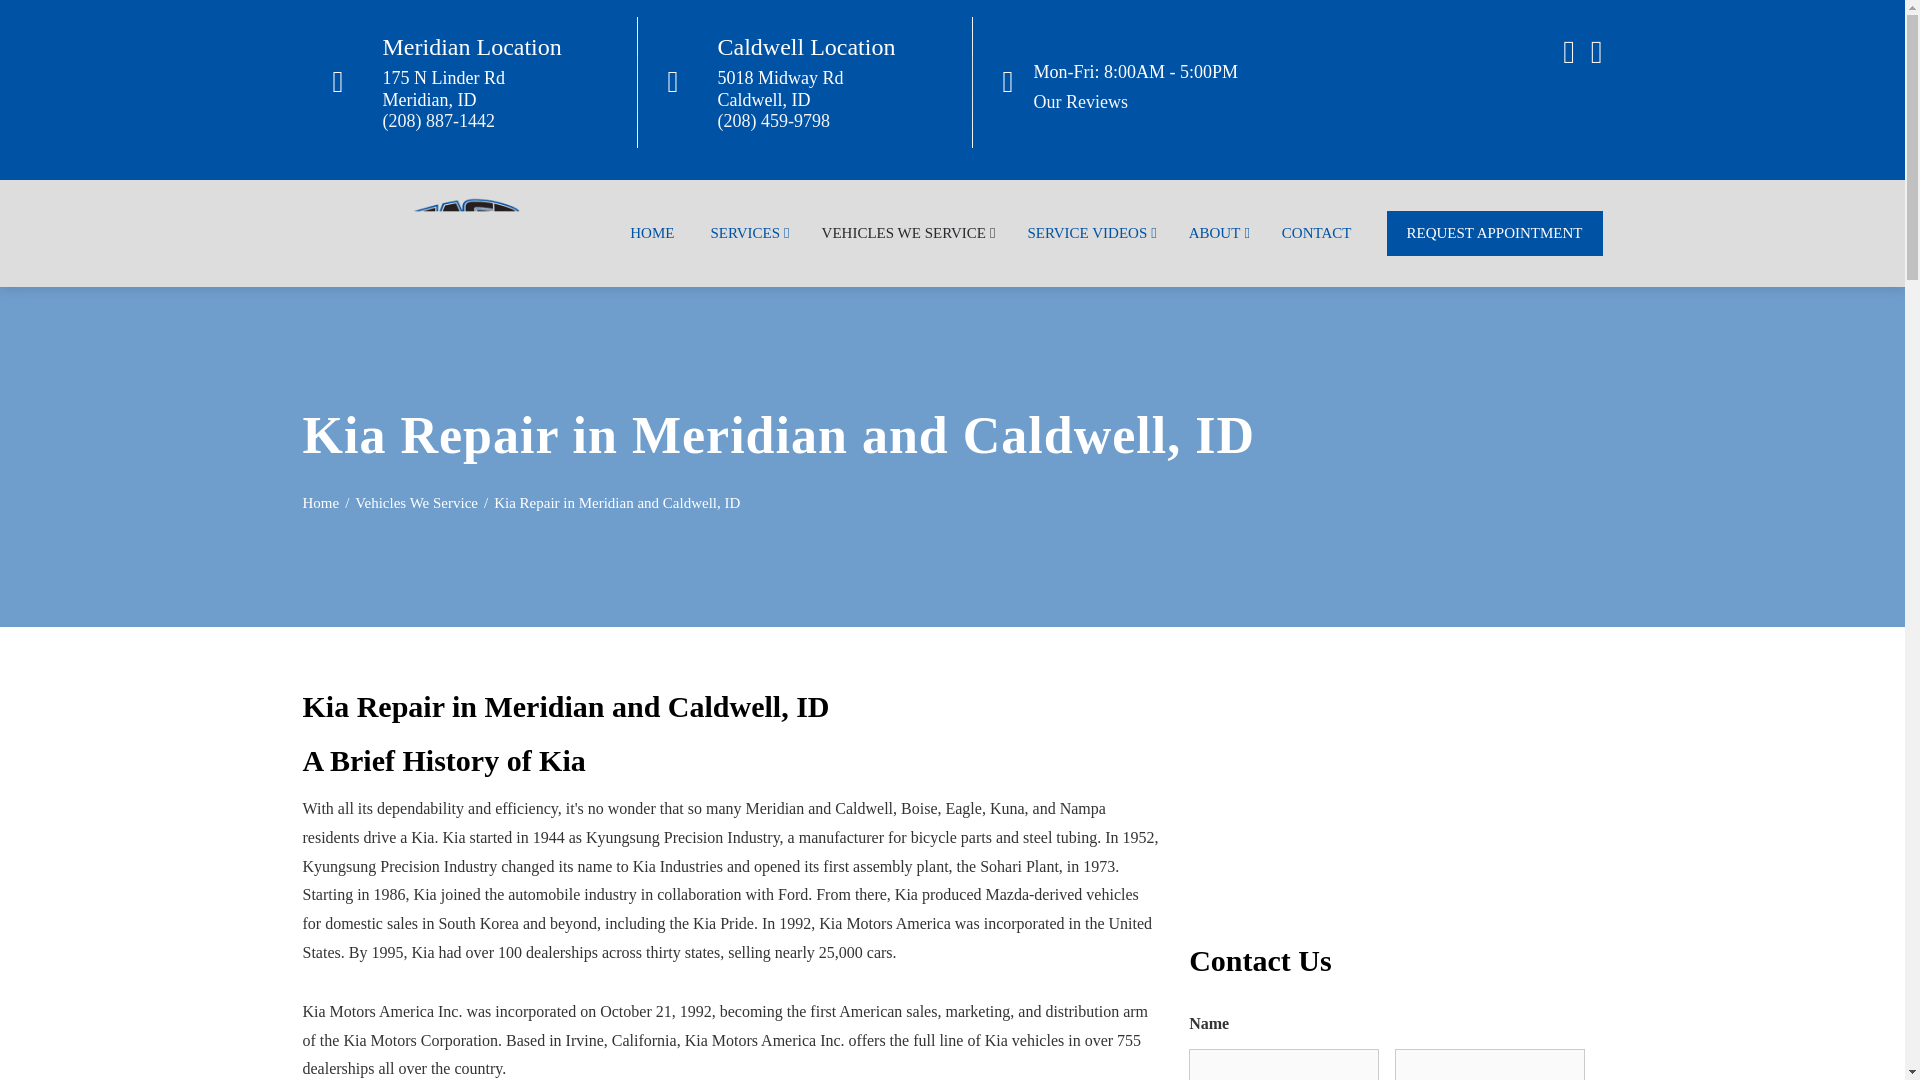 The width and height of the screenshot is (1920, 1080). Describe the element at coordinates (748, 232) in the screenshot. I see `SERVICES` at that location.